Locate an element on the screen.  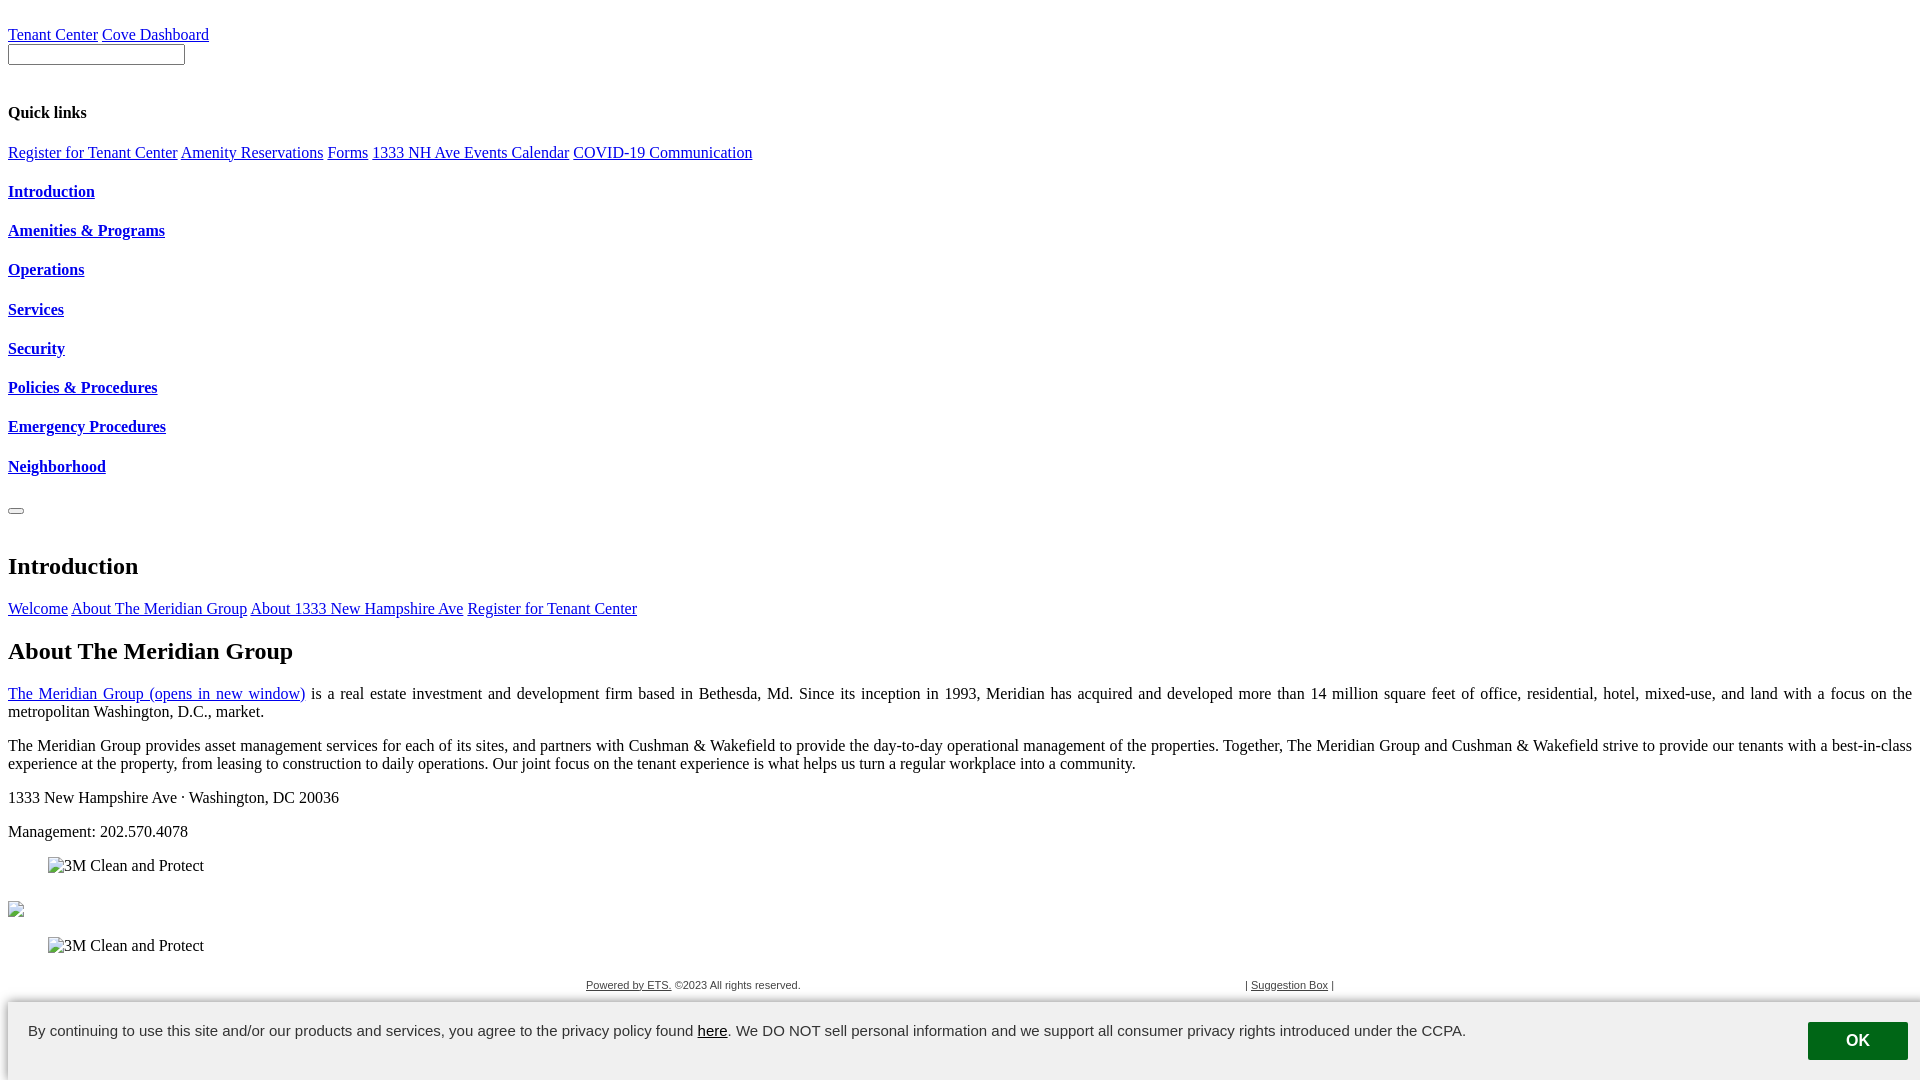
About 1333 New Hampshire Ave is located at coordinates (356, 608).